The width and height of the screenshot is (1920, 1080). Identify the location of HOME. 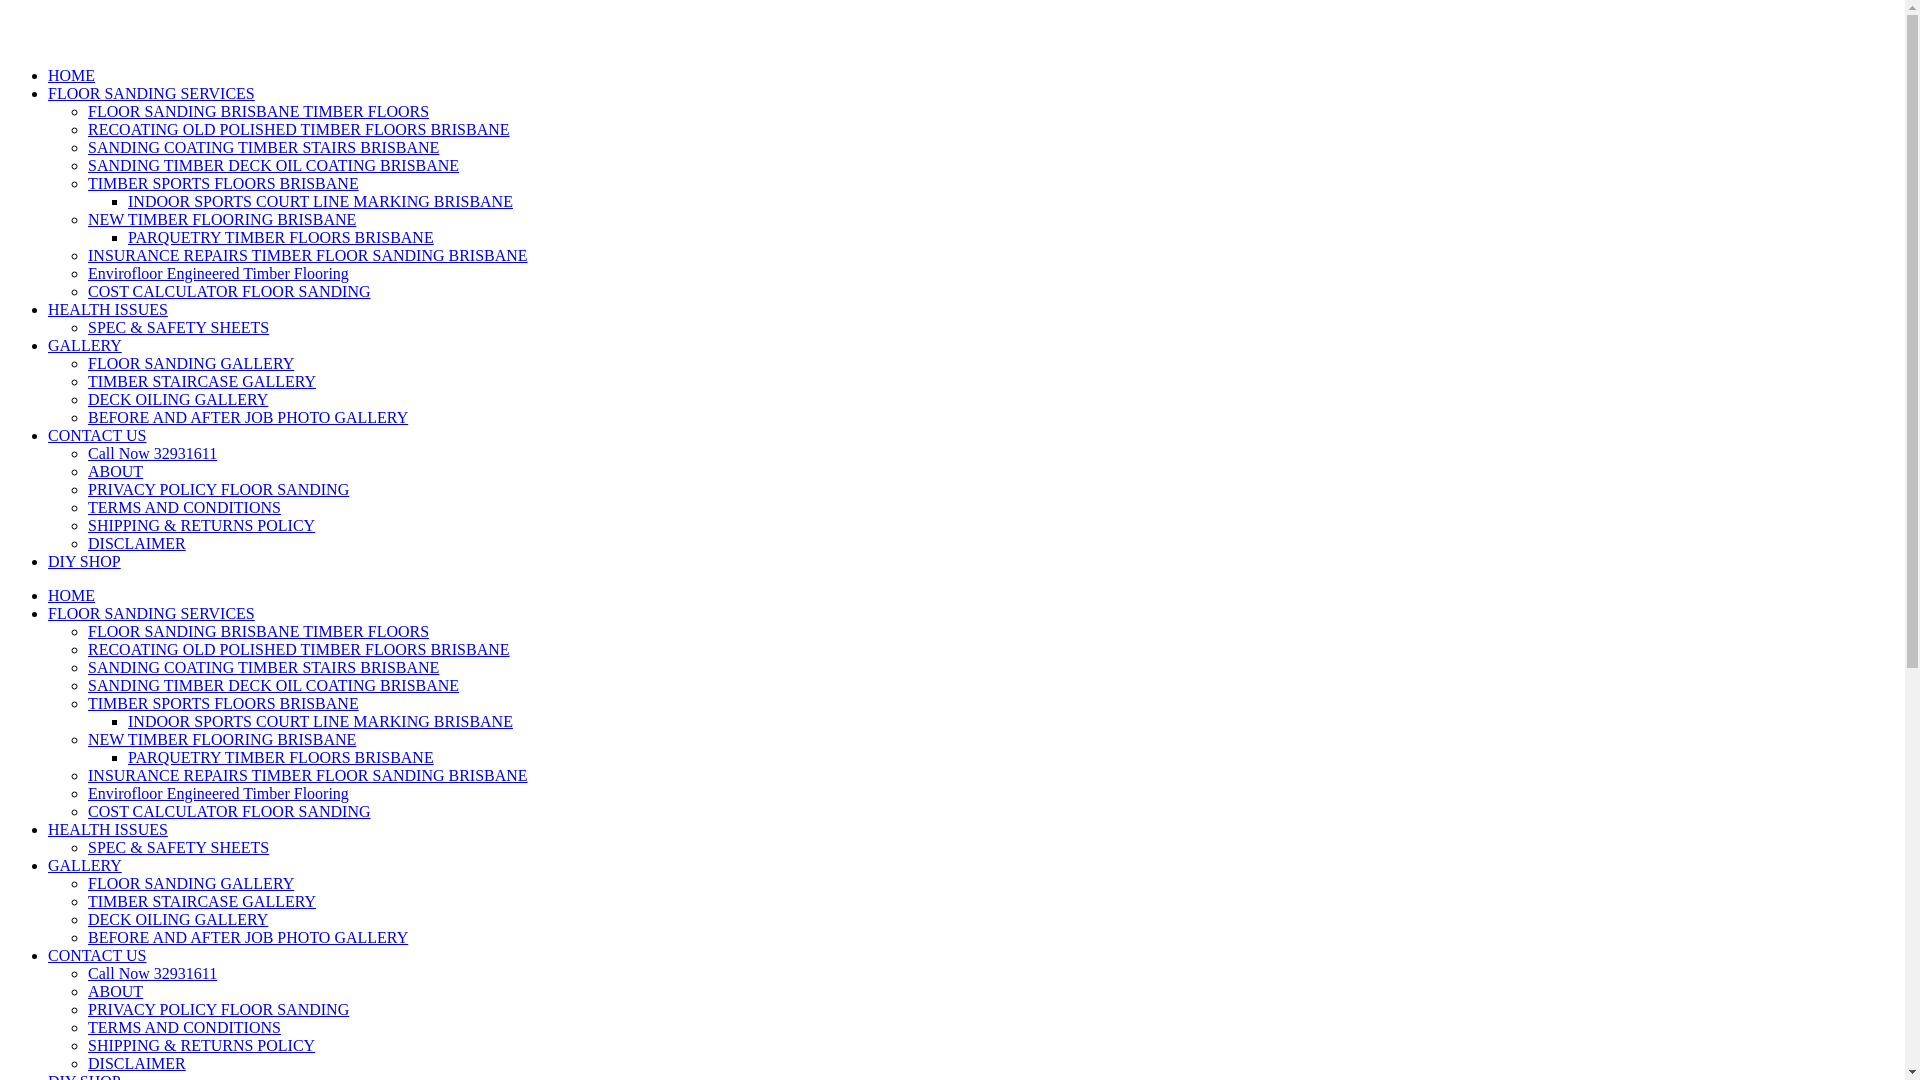
(72, 76).